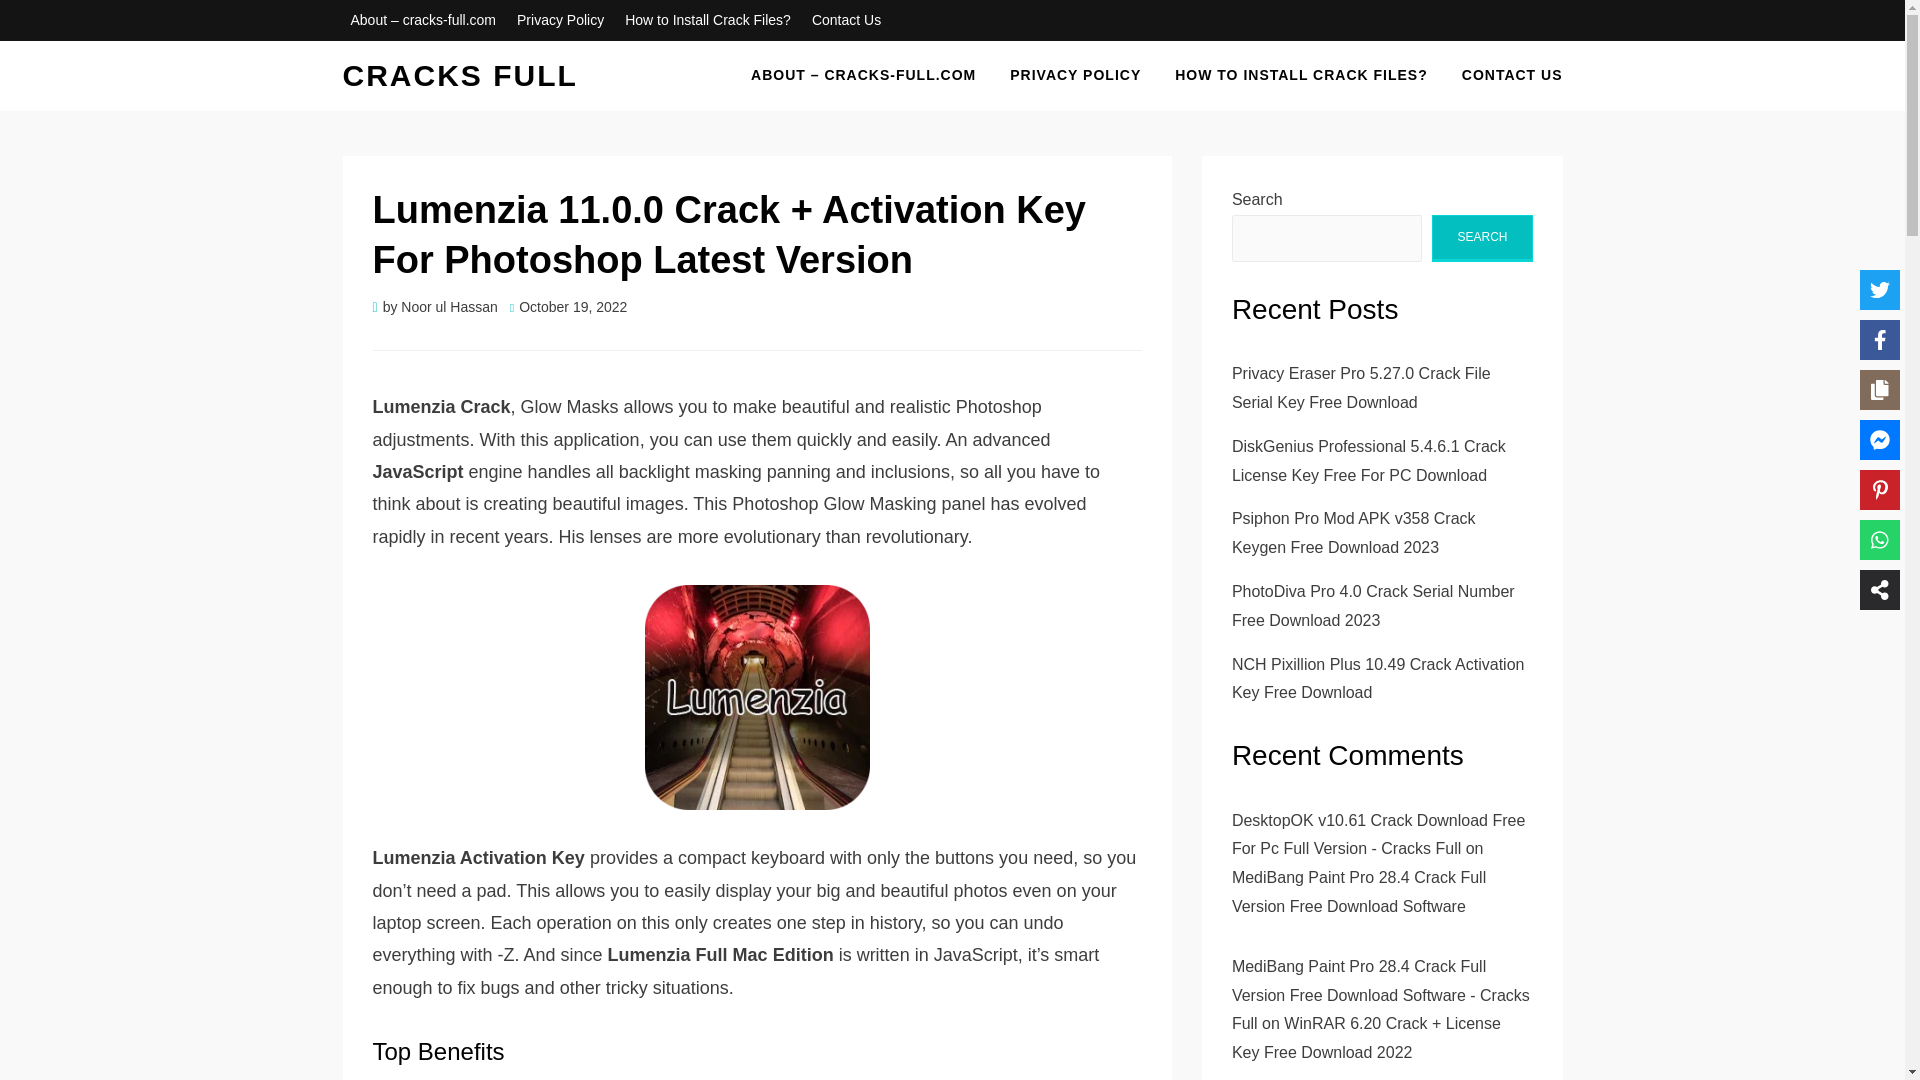 Image resolution: width=1920 pixels, height=1080 pixels. Describe the element at coordinates (449, 307) in the screenshot. I see `Noor ul Hassan` at that location.